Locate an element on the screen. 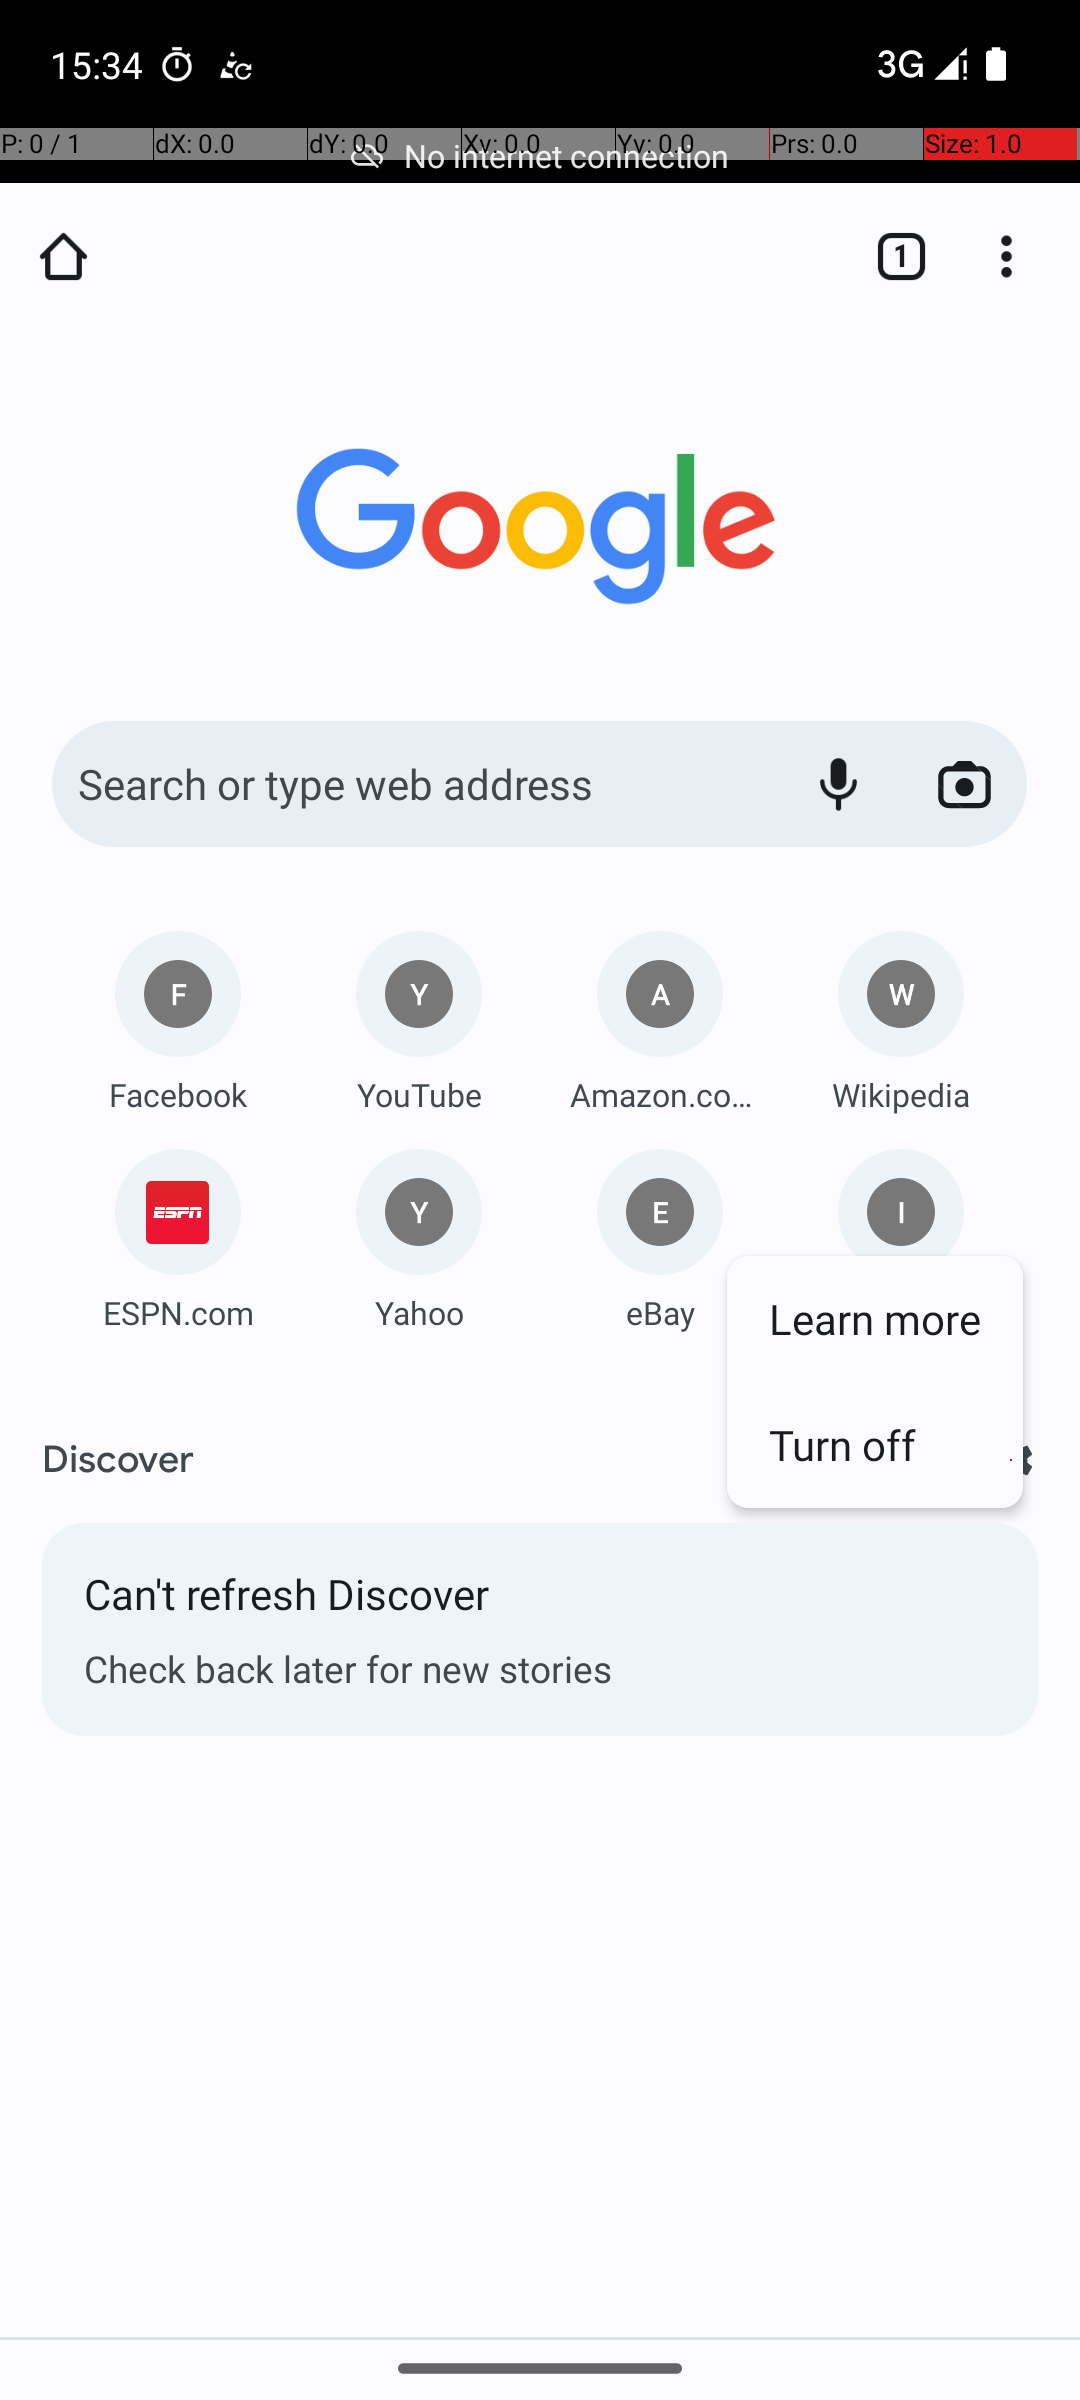 Image resolution: width=1080 pixels, height=2400 pixels. Turn off is located at coordinates (875, 1444).